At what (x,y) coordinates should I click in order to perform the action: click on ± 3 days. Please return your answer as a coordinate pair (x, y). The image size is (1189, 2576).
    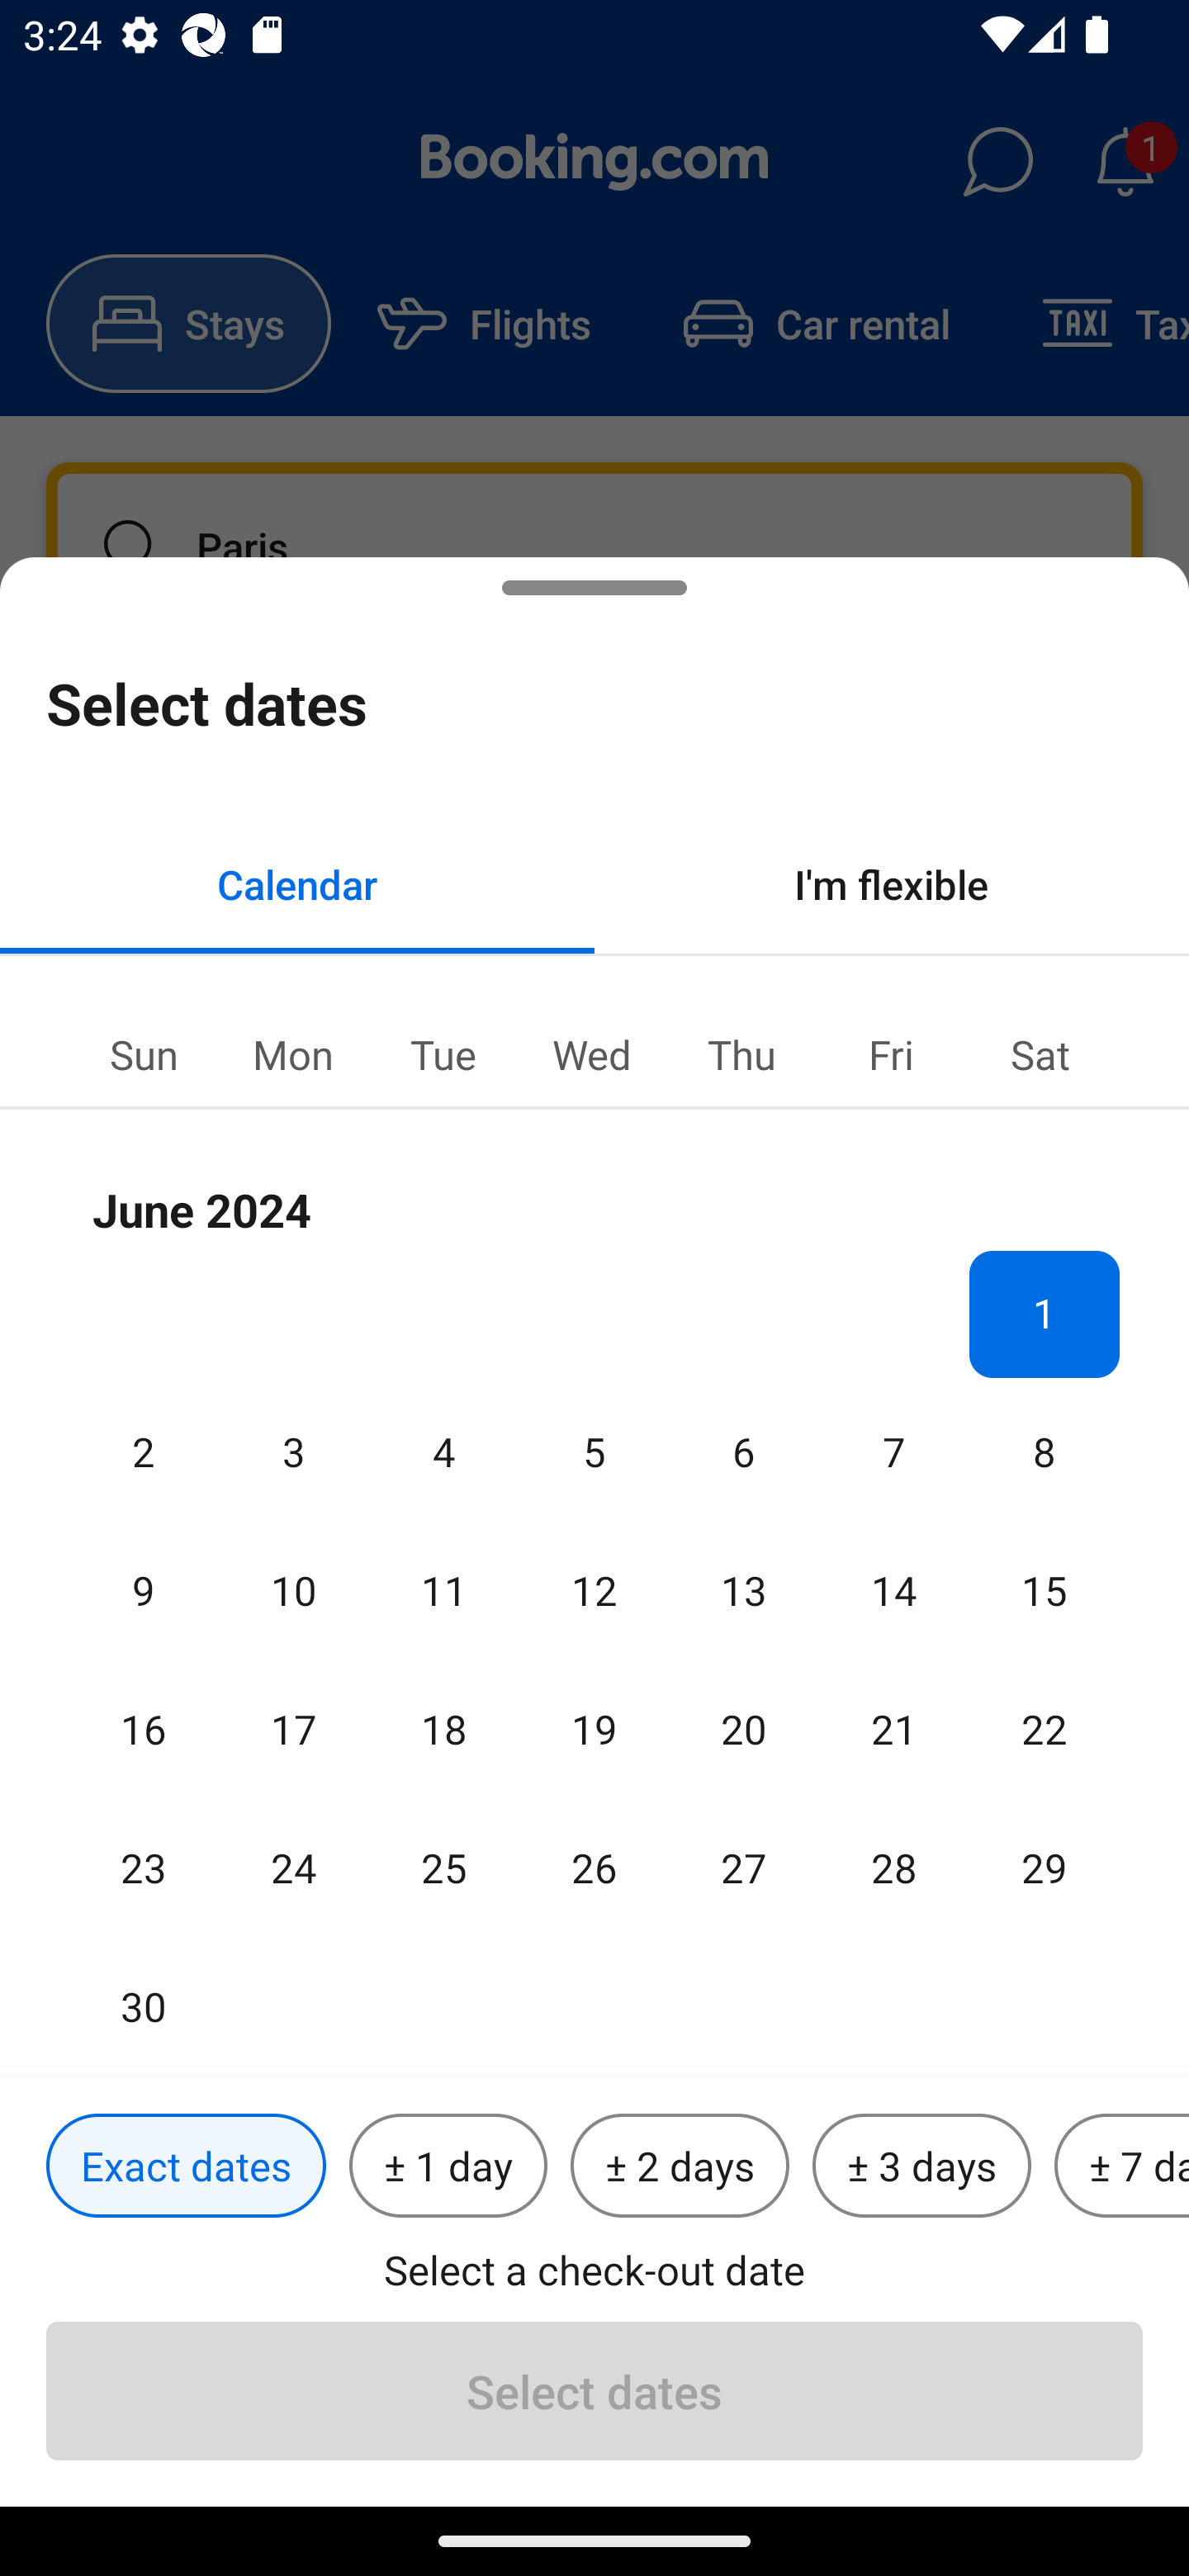
    Looking at the image, I should click on (921, 2166).